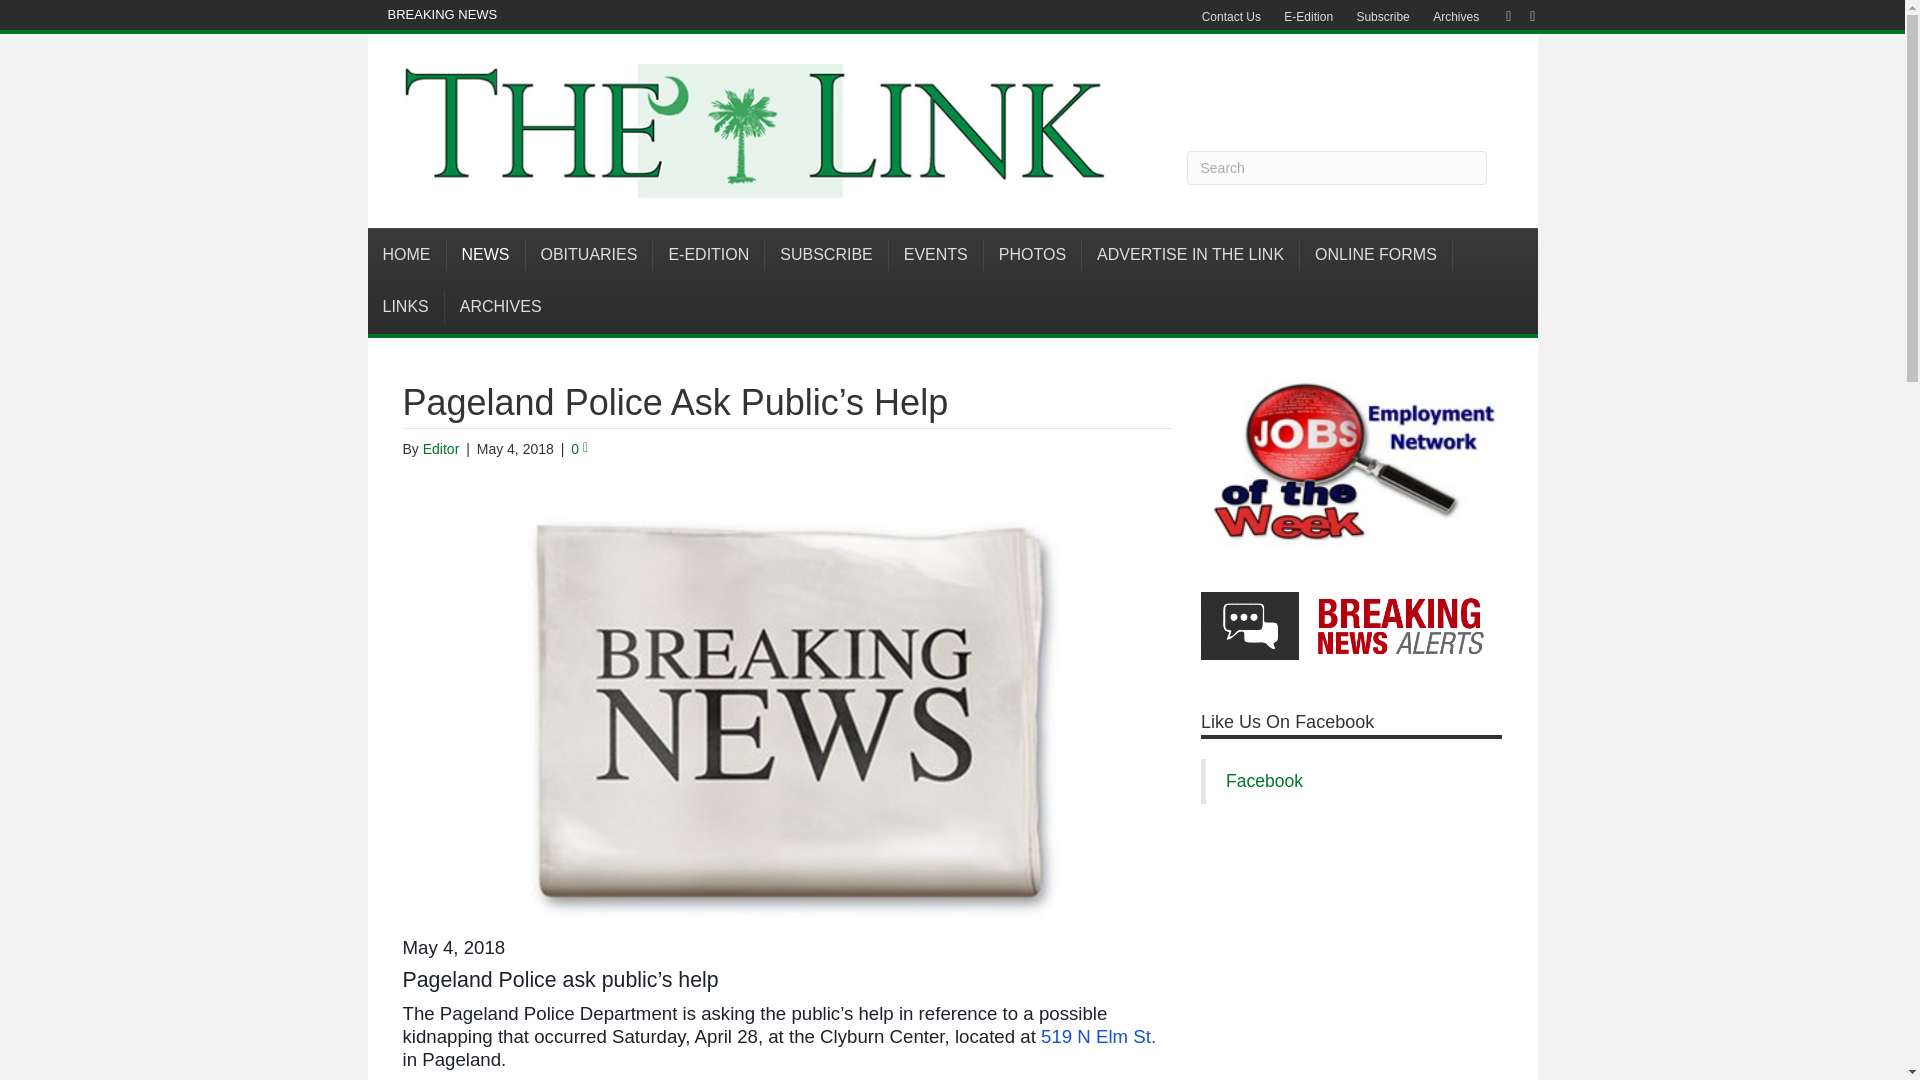 Image resolution: width=1920 pixels, height=1080 pixels. What do you see at coordinates (708, 254) in the screenshot?
I see `E-EDITION` at bounding box center [708, 254].